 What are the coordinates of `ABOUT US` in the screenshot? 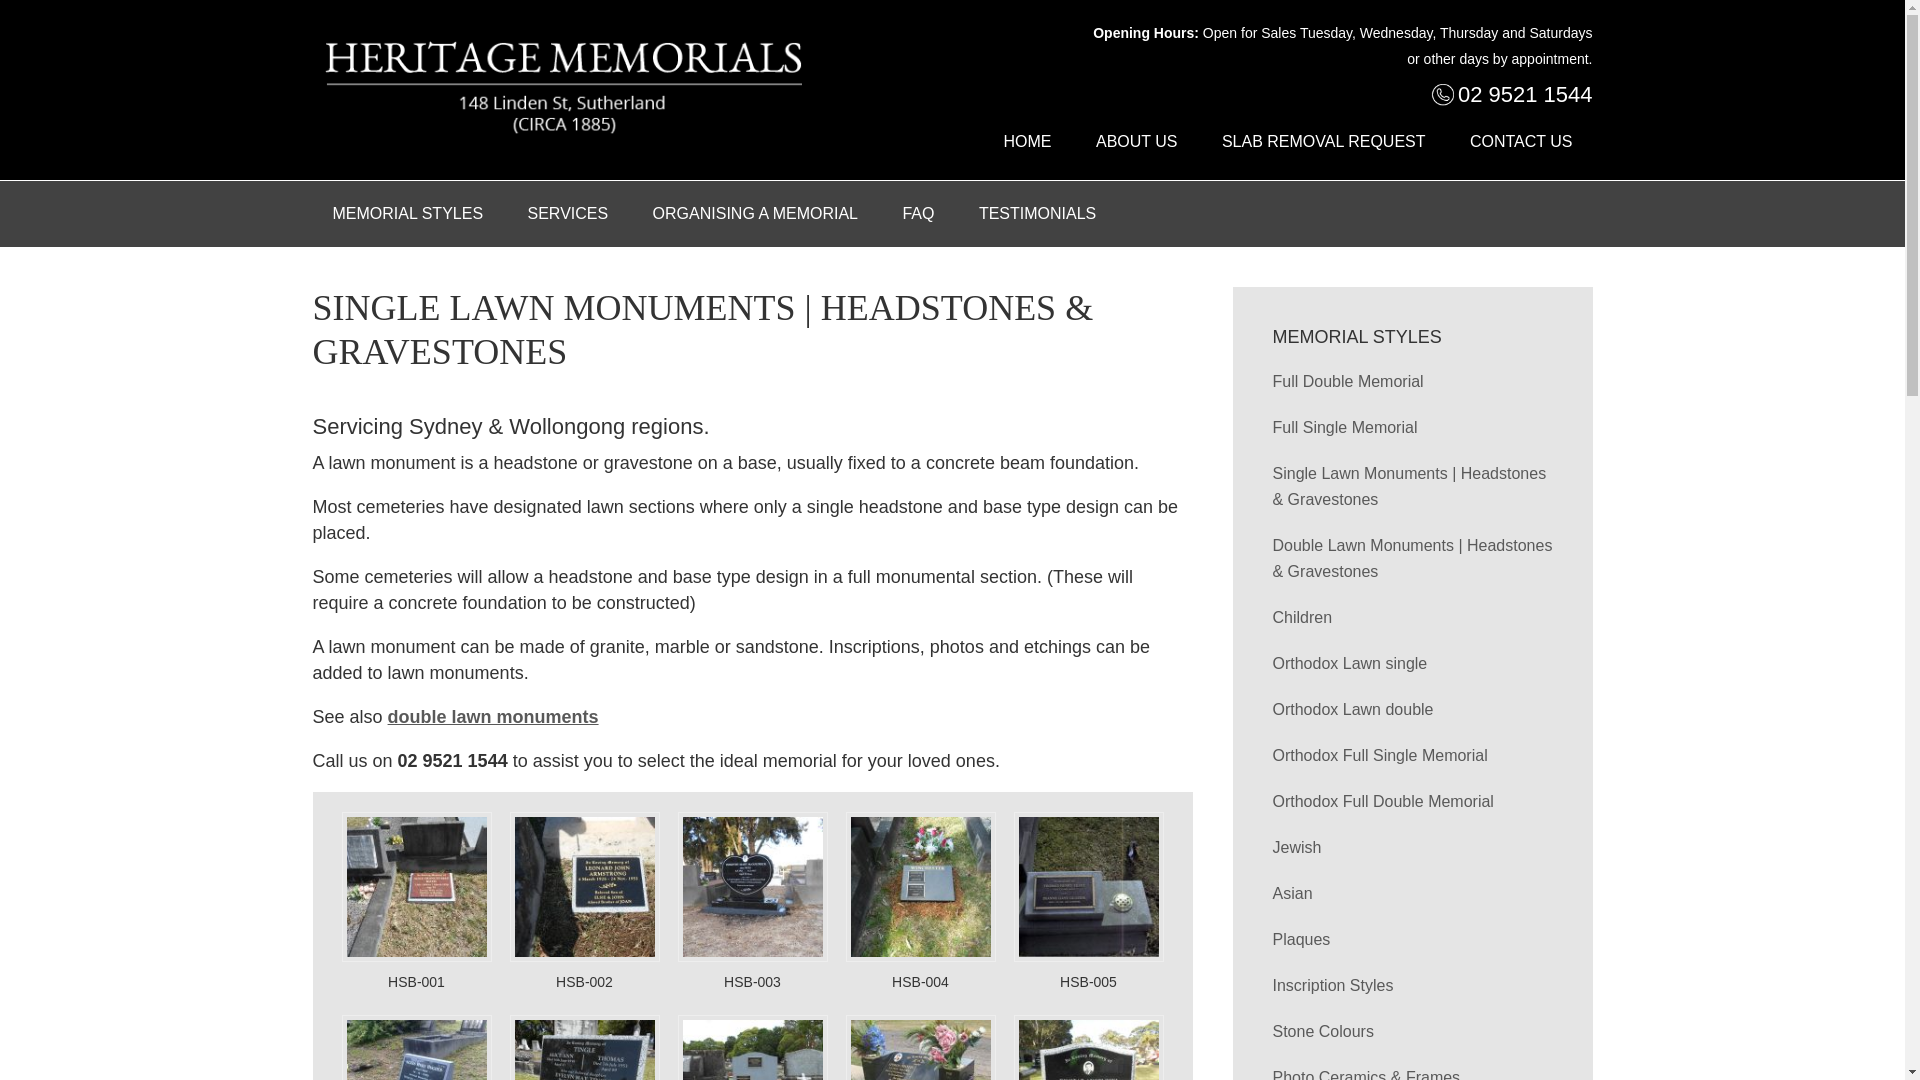 It's located at (1137, 142).